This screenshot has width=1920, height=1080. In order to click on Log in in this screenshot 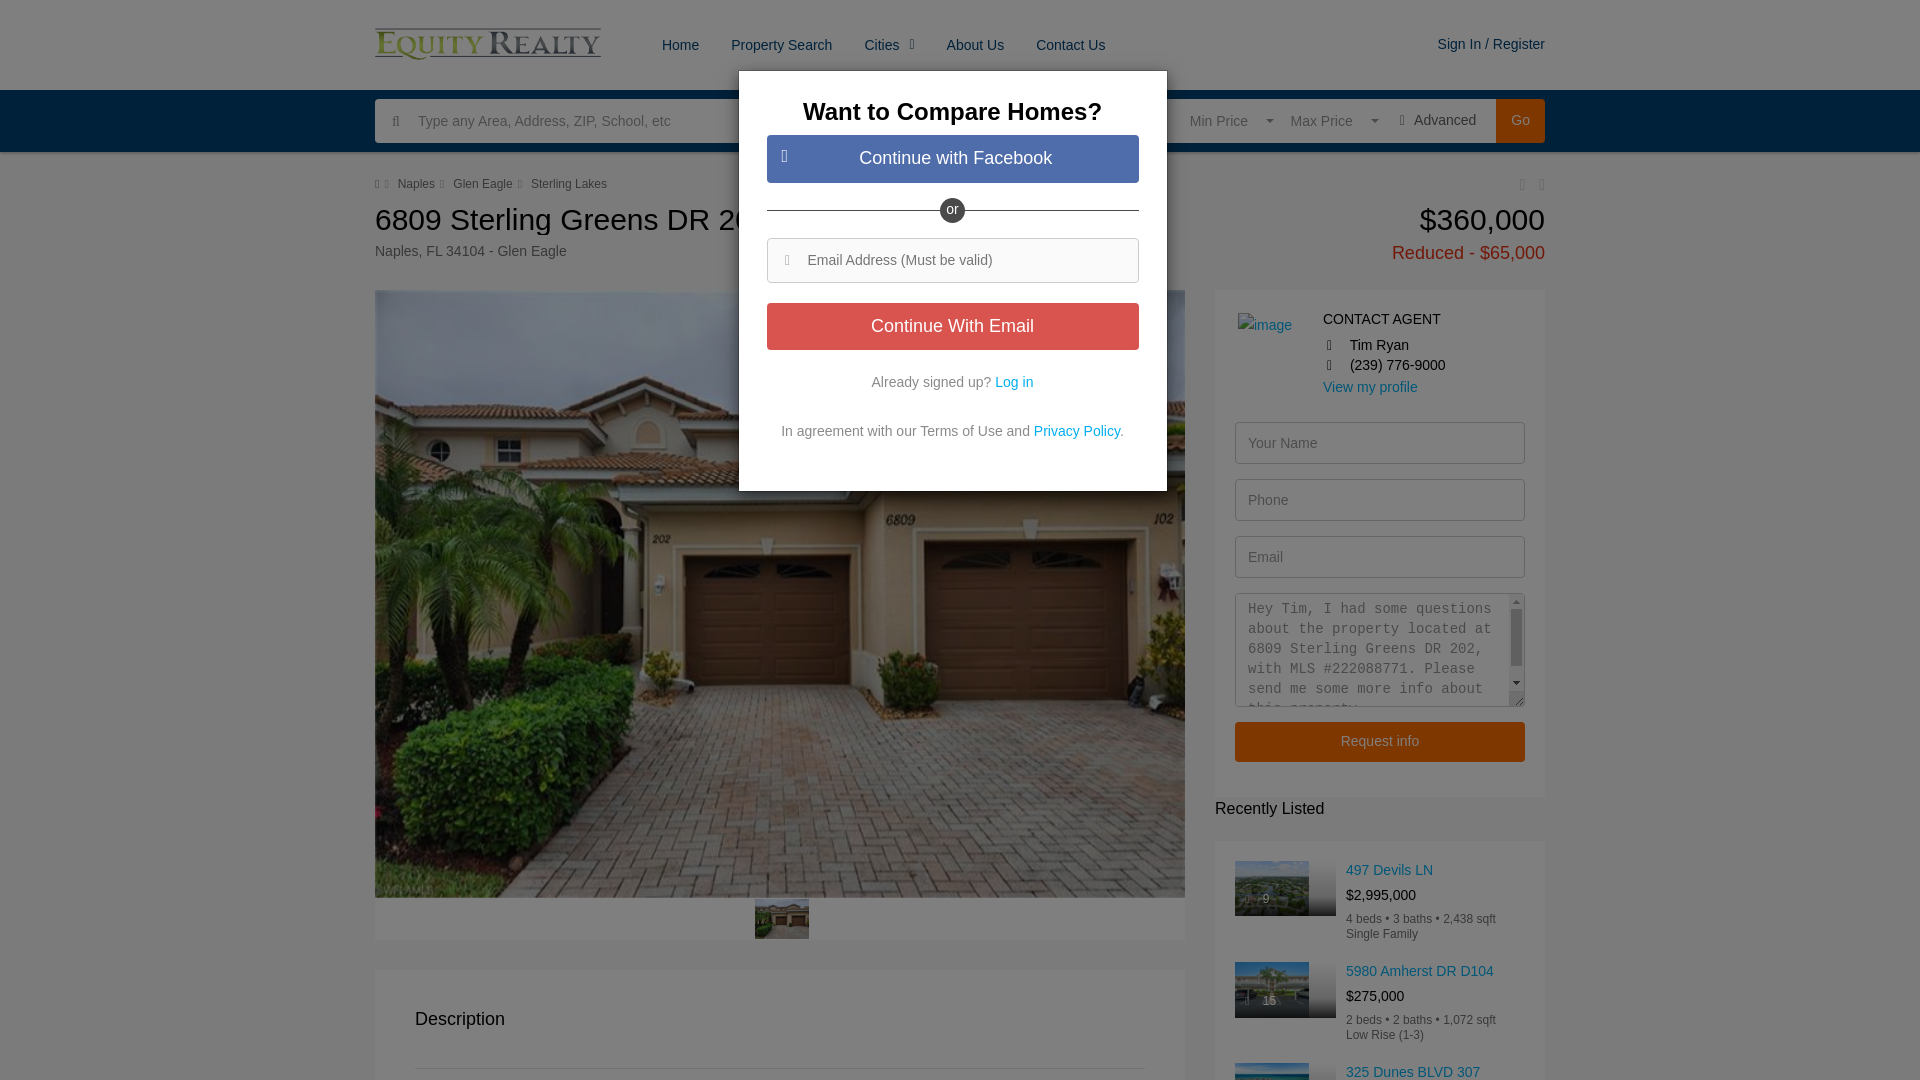, I will do `click(1070, 44)`.